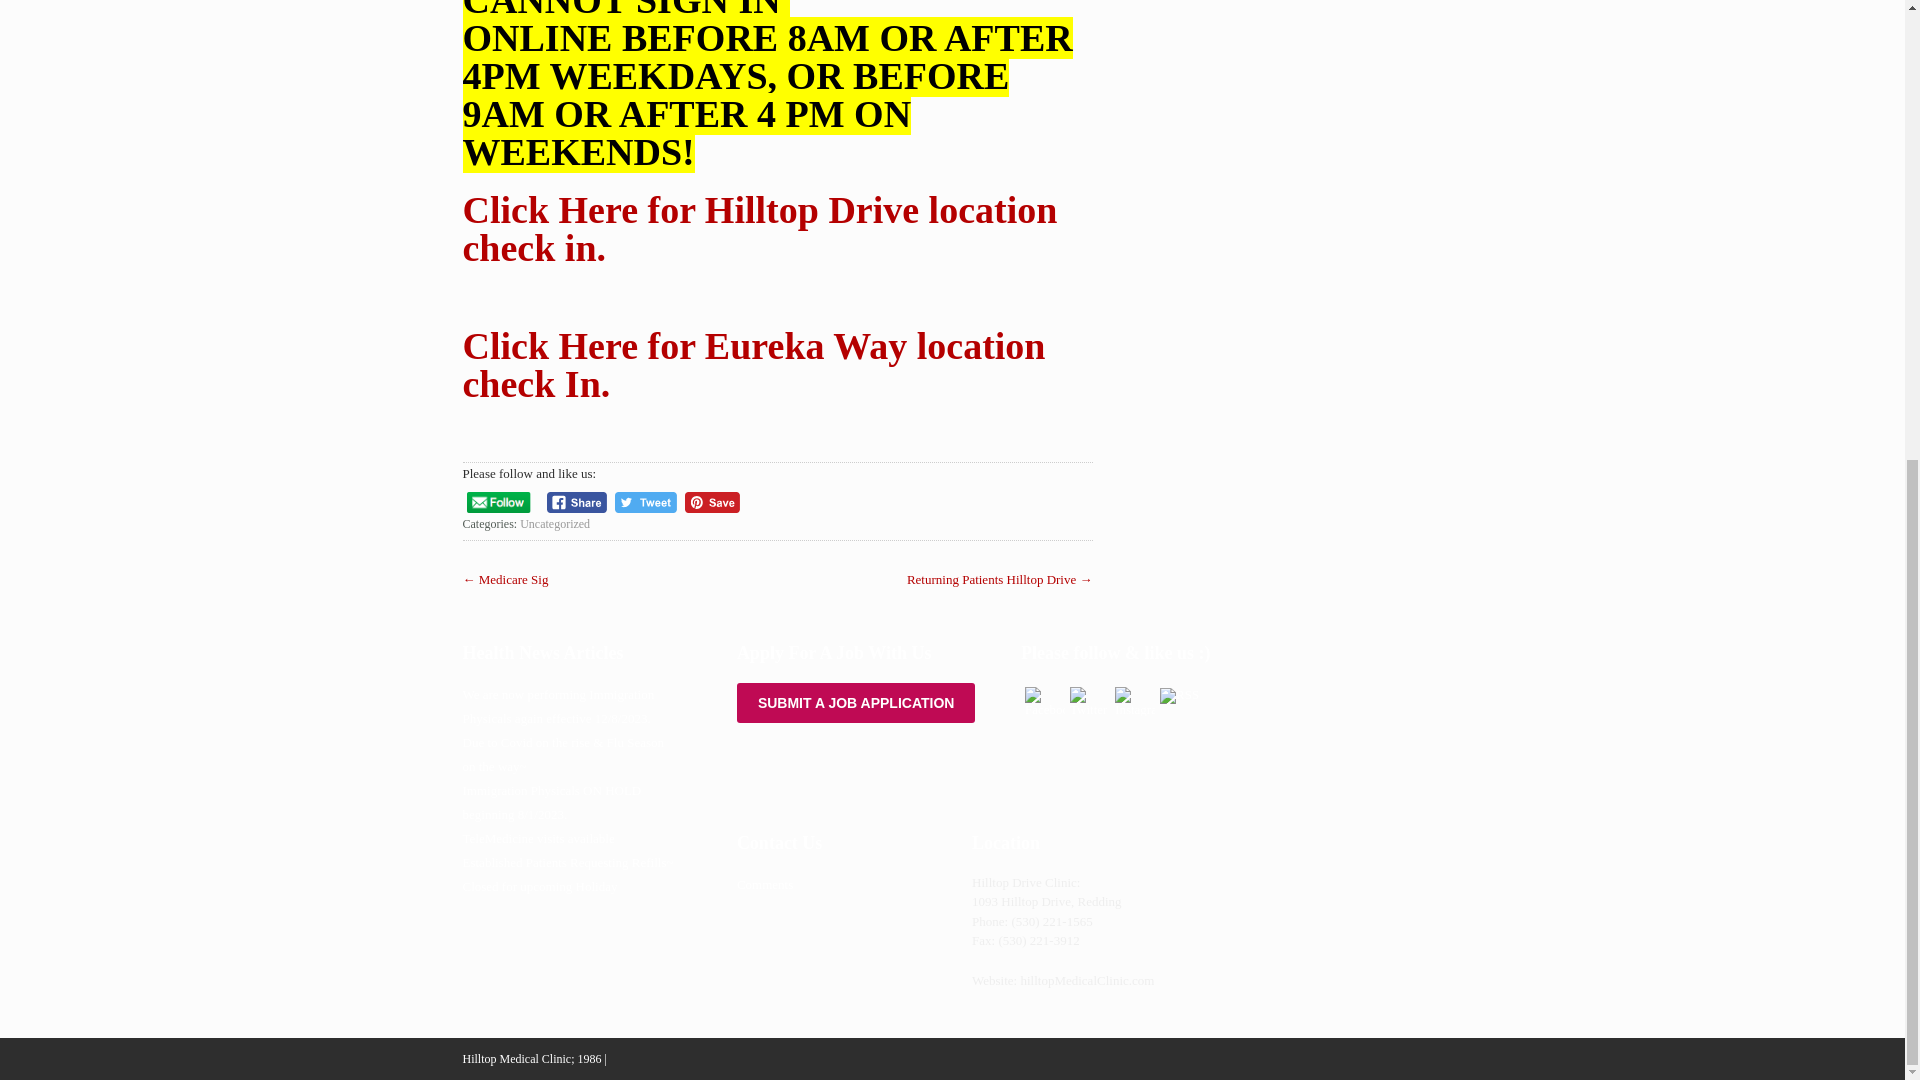 The width and height of the screenshot is (1920, 1080). What do you see at coordinates (578, 502) in the screenshot?
I see `Facebook Share` at bounding box center [578, 502].